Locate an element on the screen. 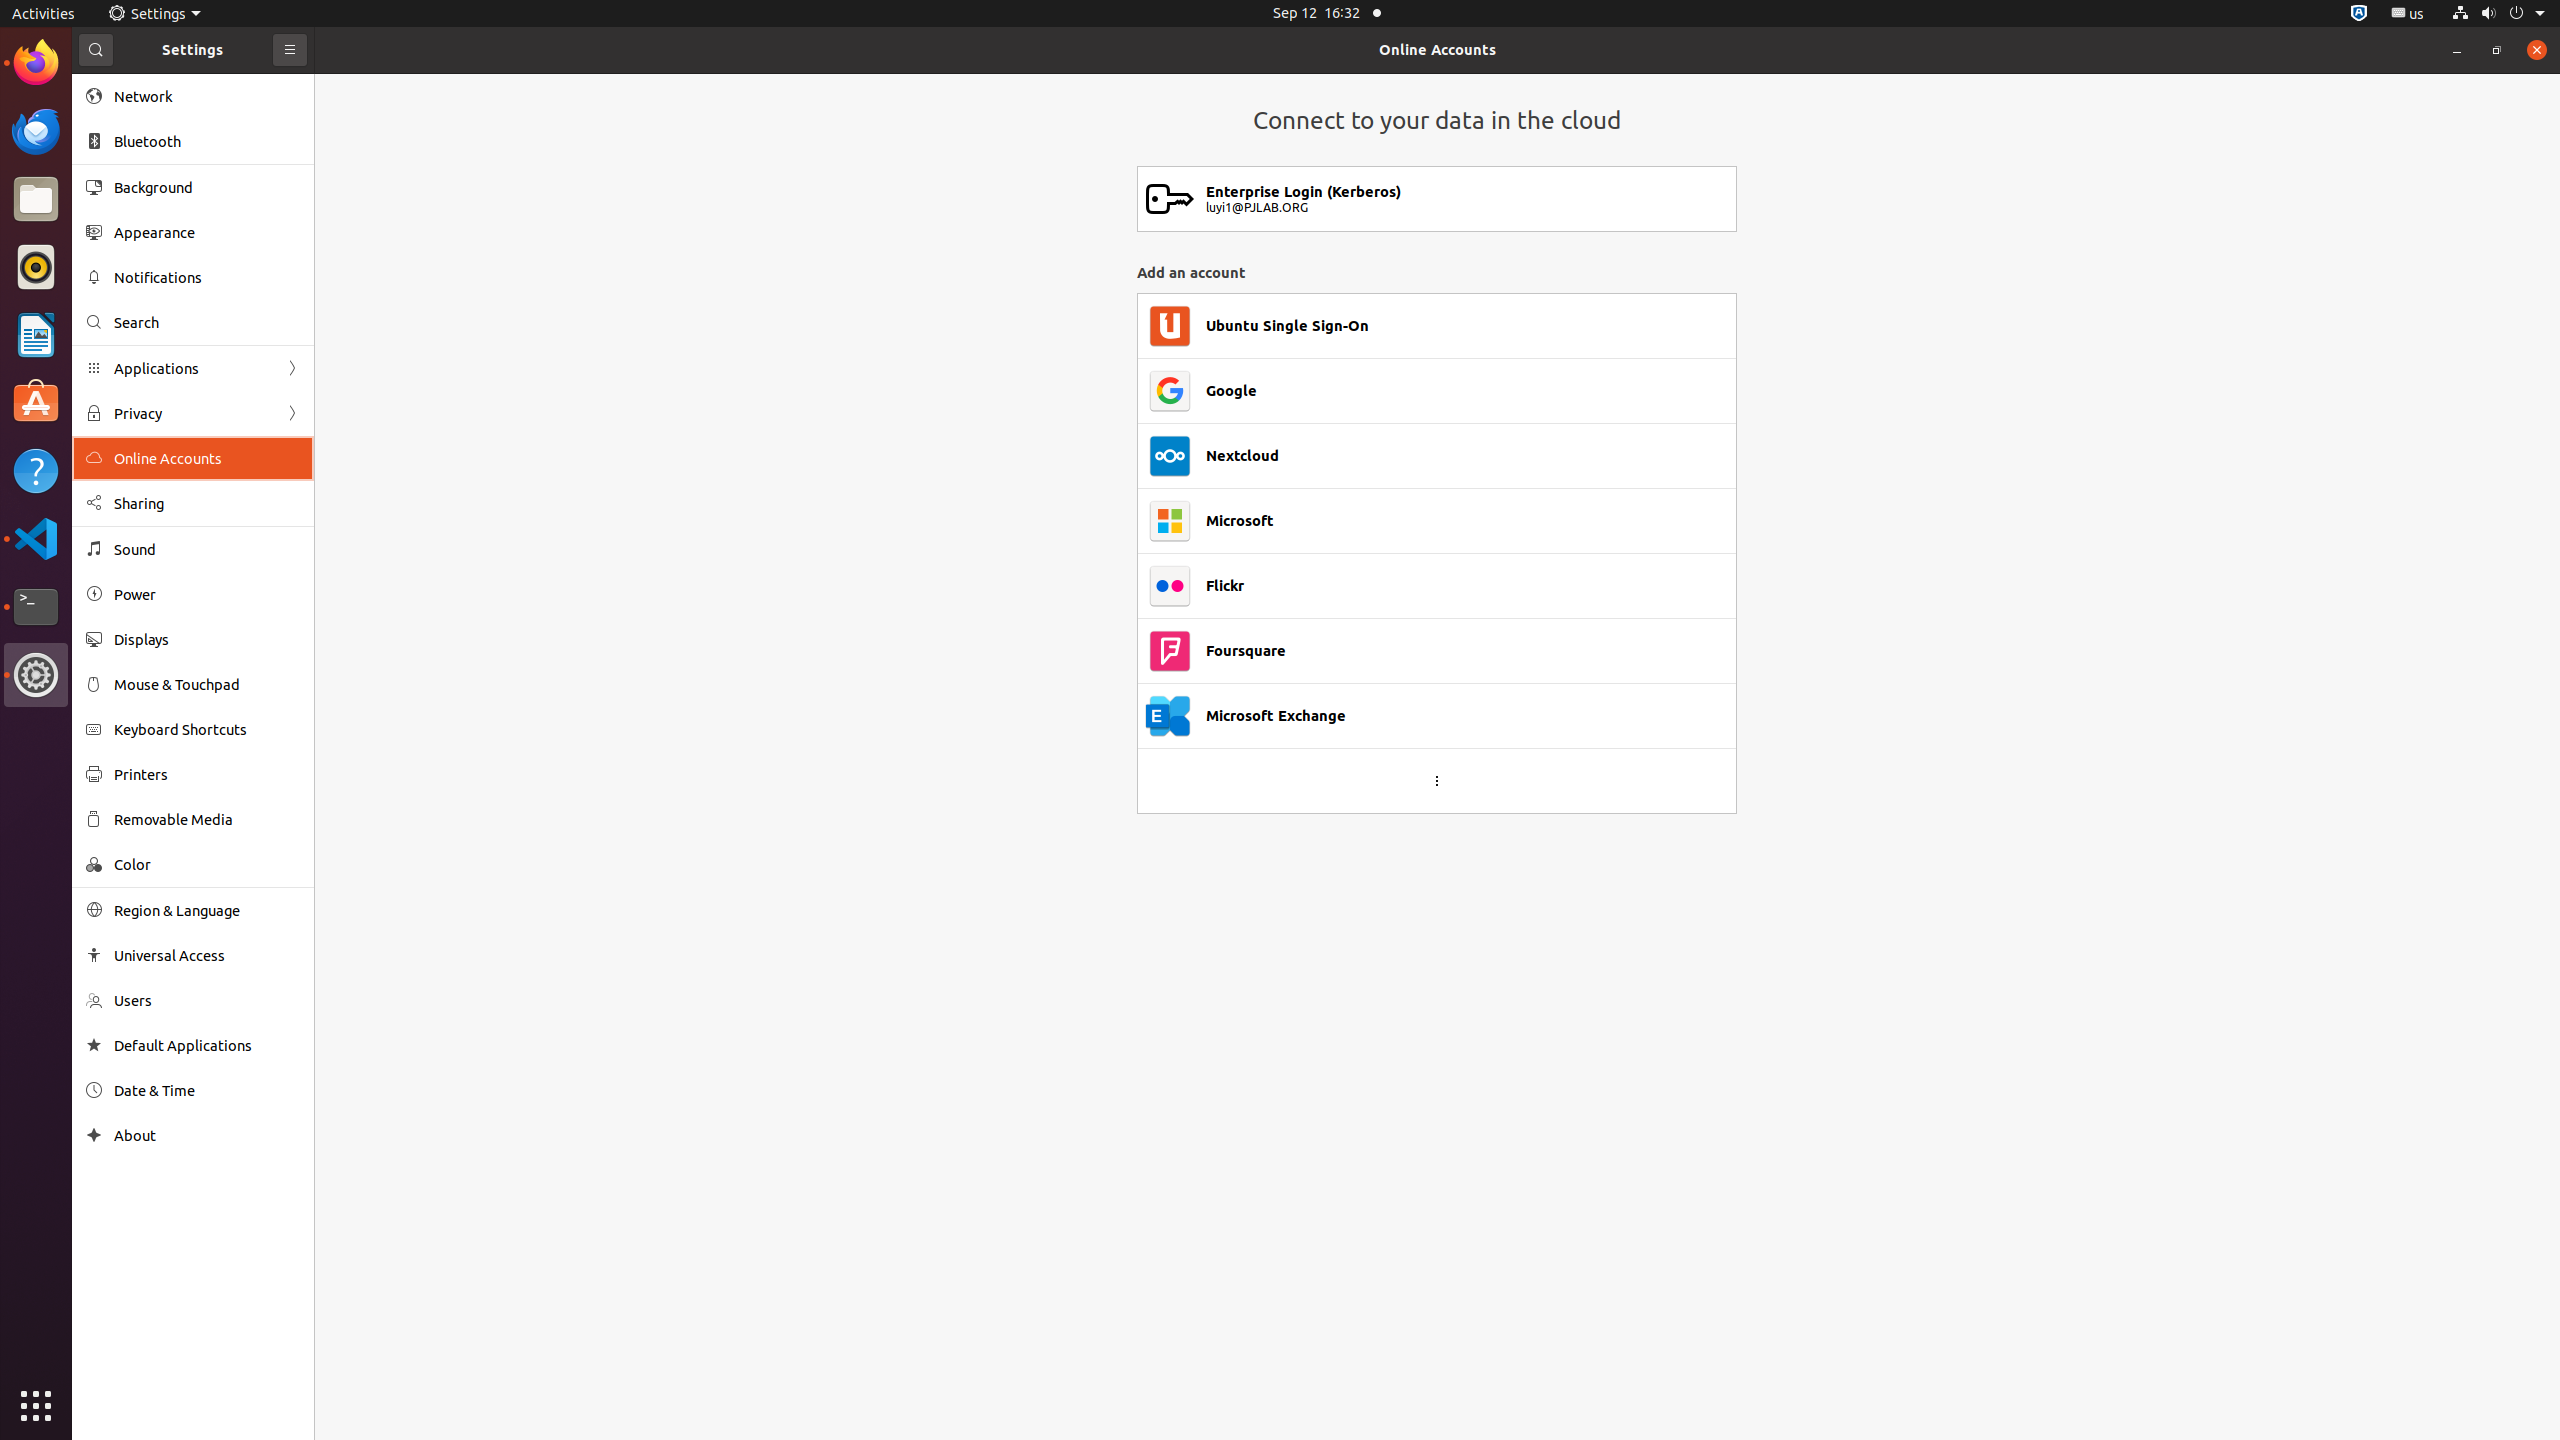 The width and height of the screenshot is (2560, 1440). Color is located at coordinates (207, 864).